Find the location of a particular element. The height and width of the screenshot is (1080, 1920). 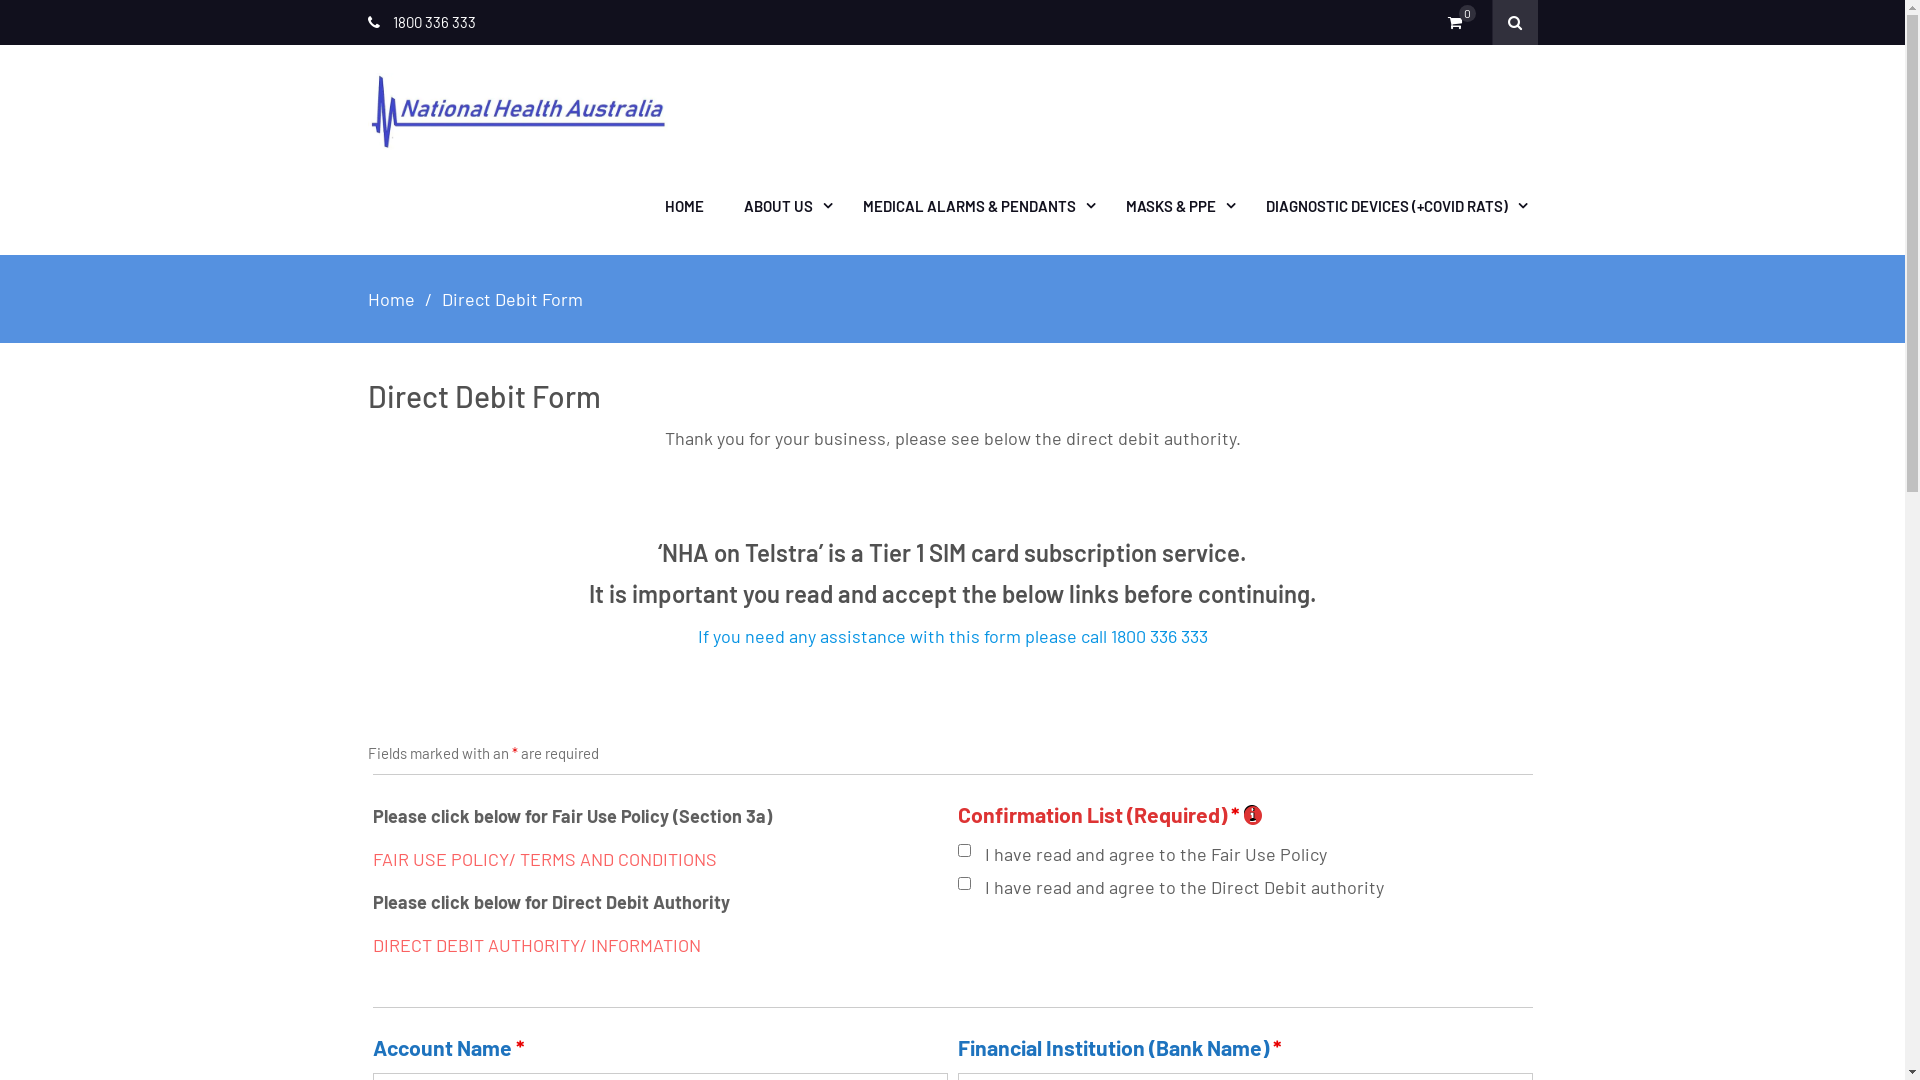

DIAGNOSTIC DEVICES (+COVID RATS) is located at coordinates (1392, 206).